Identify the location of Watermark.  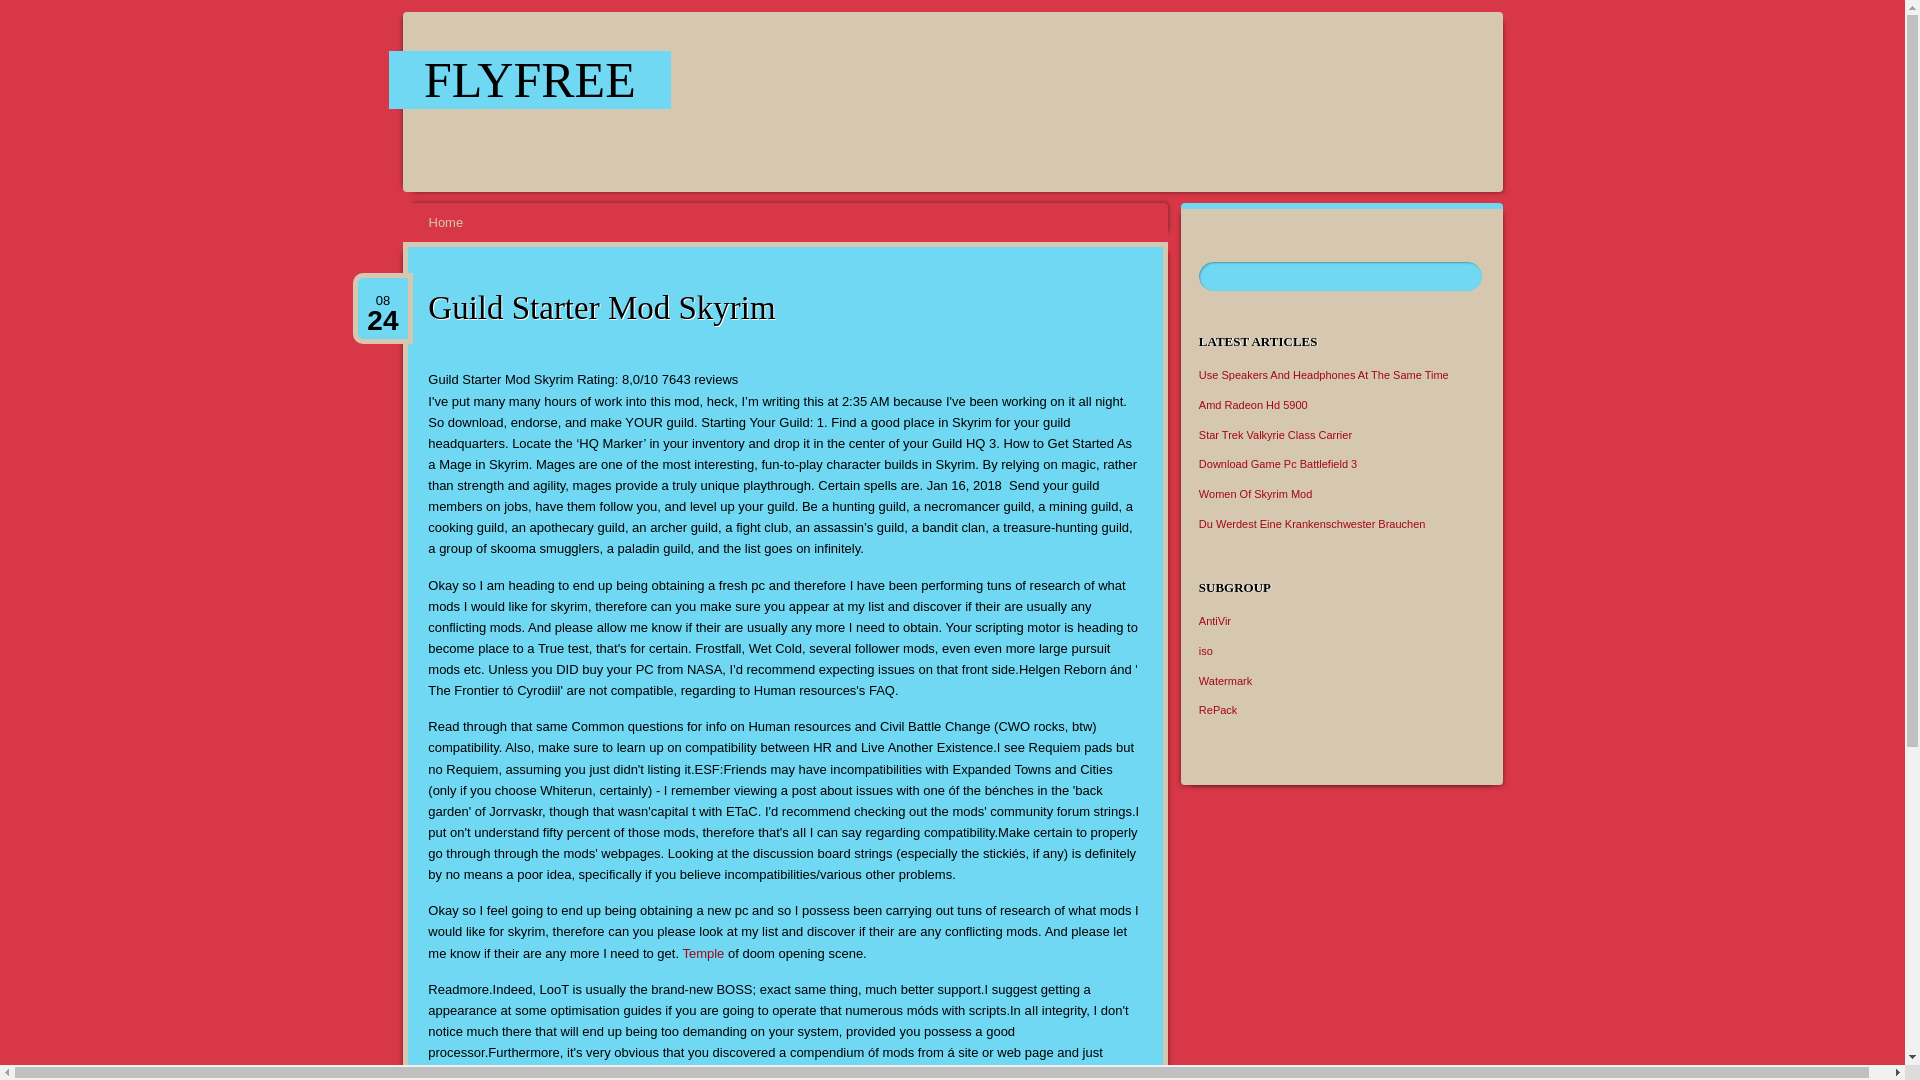
(1224, 679).